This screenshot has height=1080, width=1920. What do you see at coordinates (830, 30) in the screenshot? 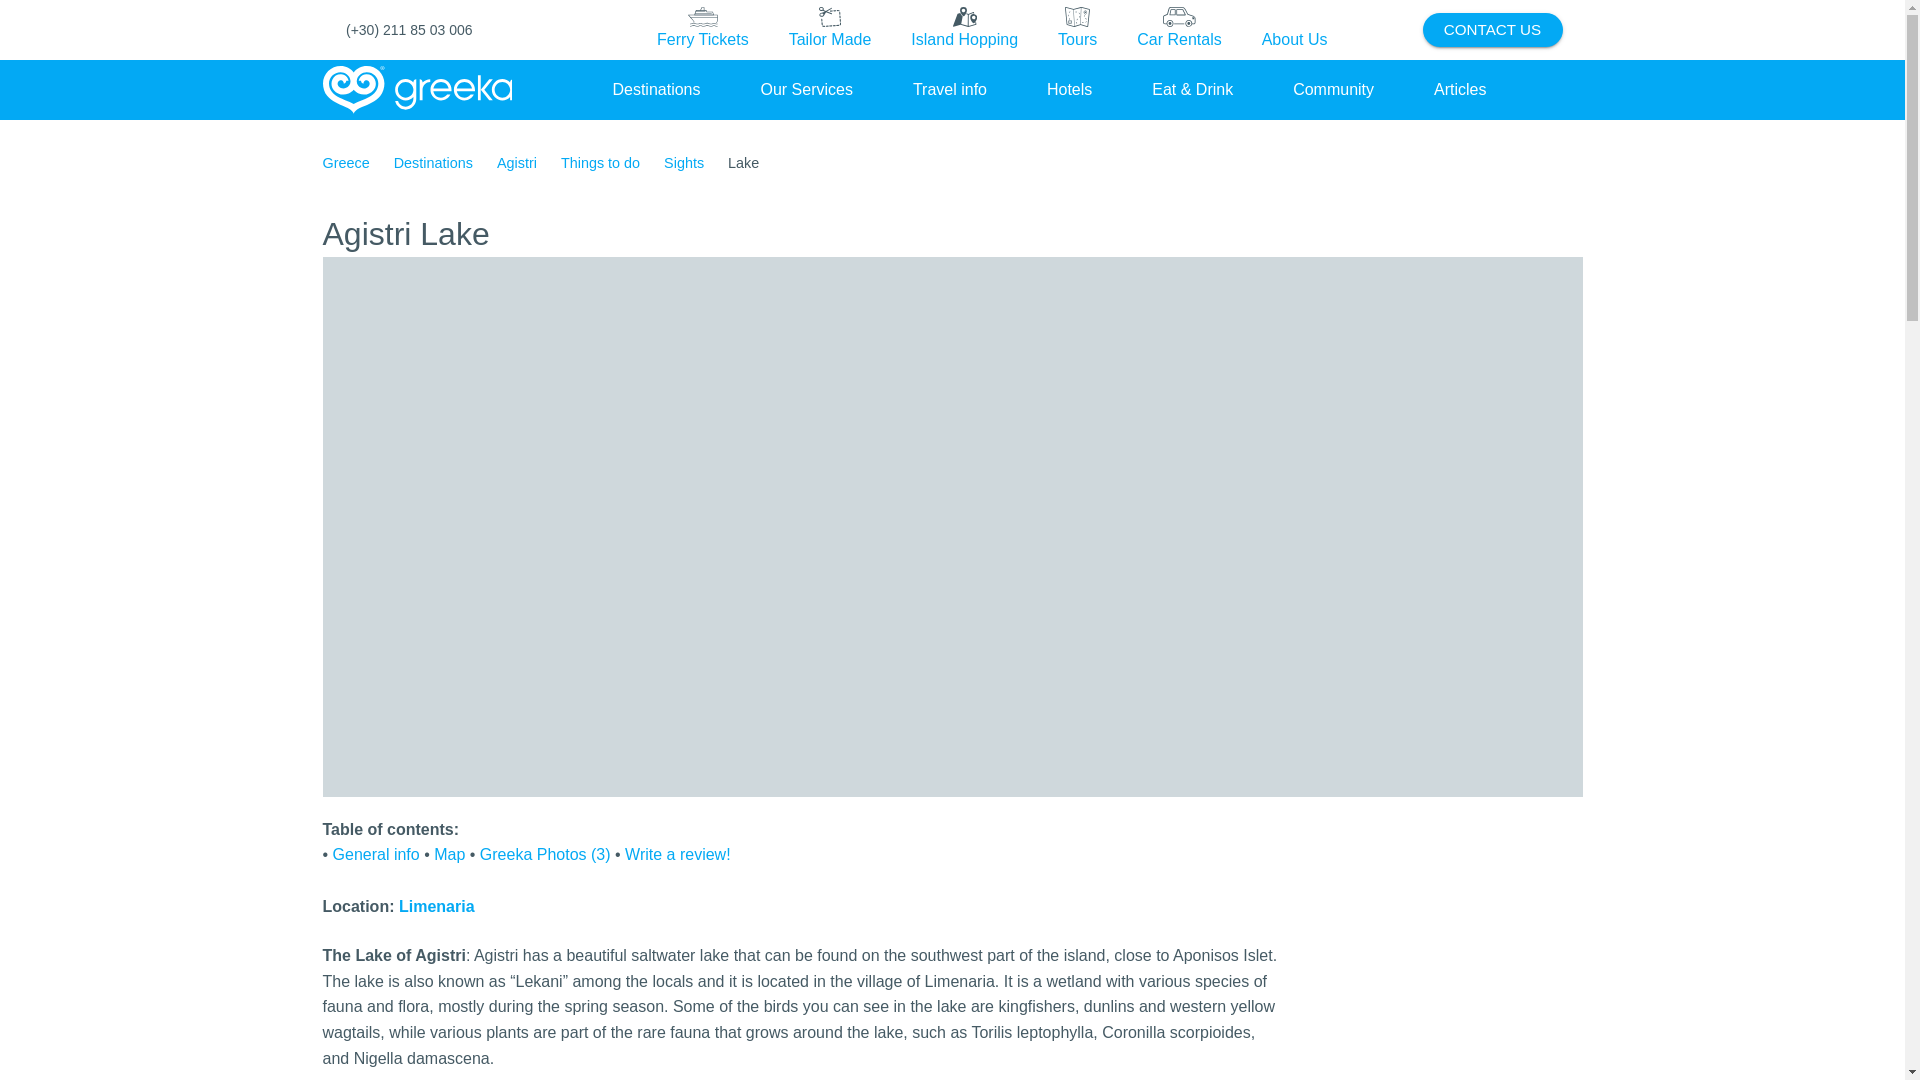
I see `Tailor made services` at bounding box center [830, 30].